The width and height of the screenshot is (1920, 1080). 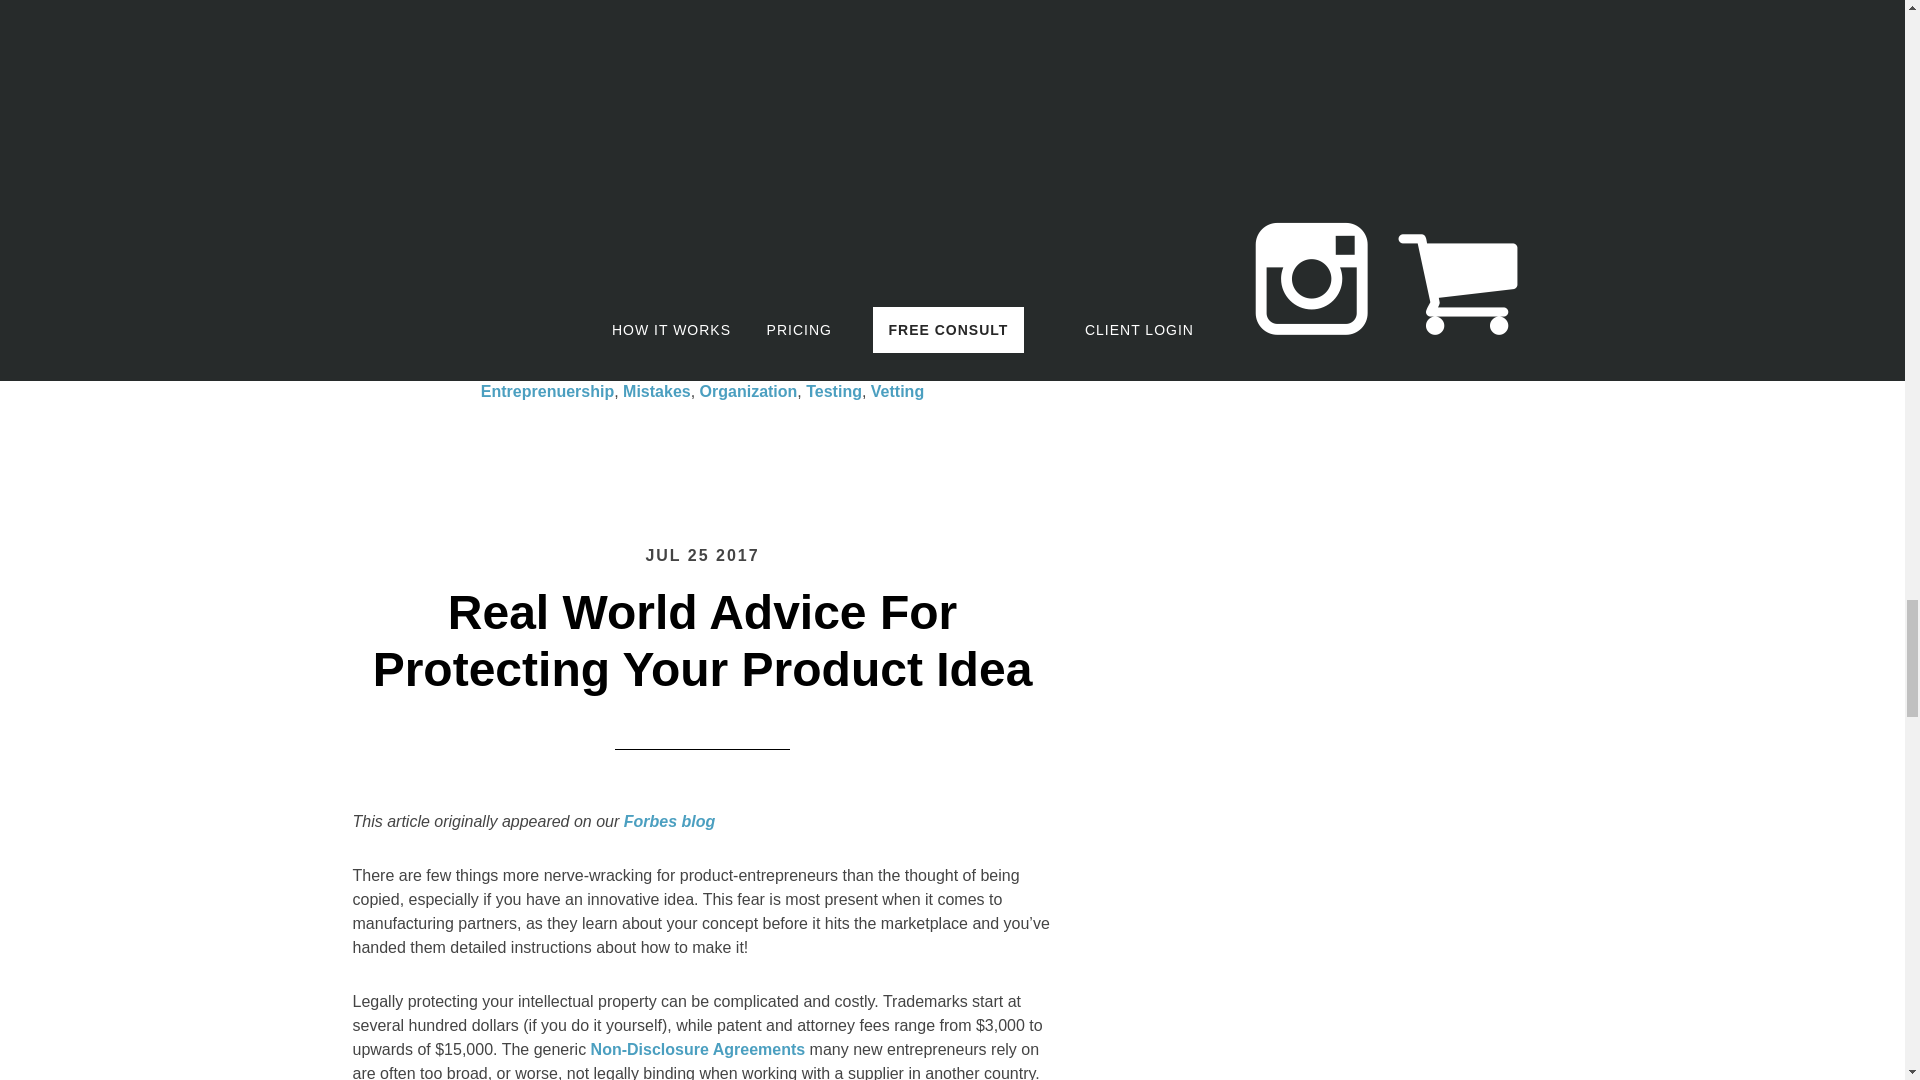 What do you see at coordinates (780, 366) in the screenshot?
I see `Product Design` at bounding box center [780, 366].